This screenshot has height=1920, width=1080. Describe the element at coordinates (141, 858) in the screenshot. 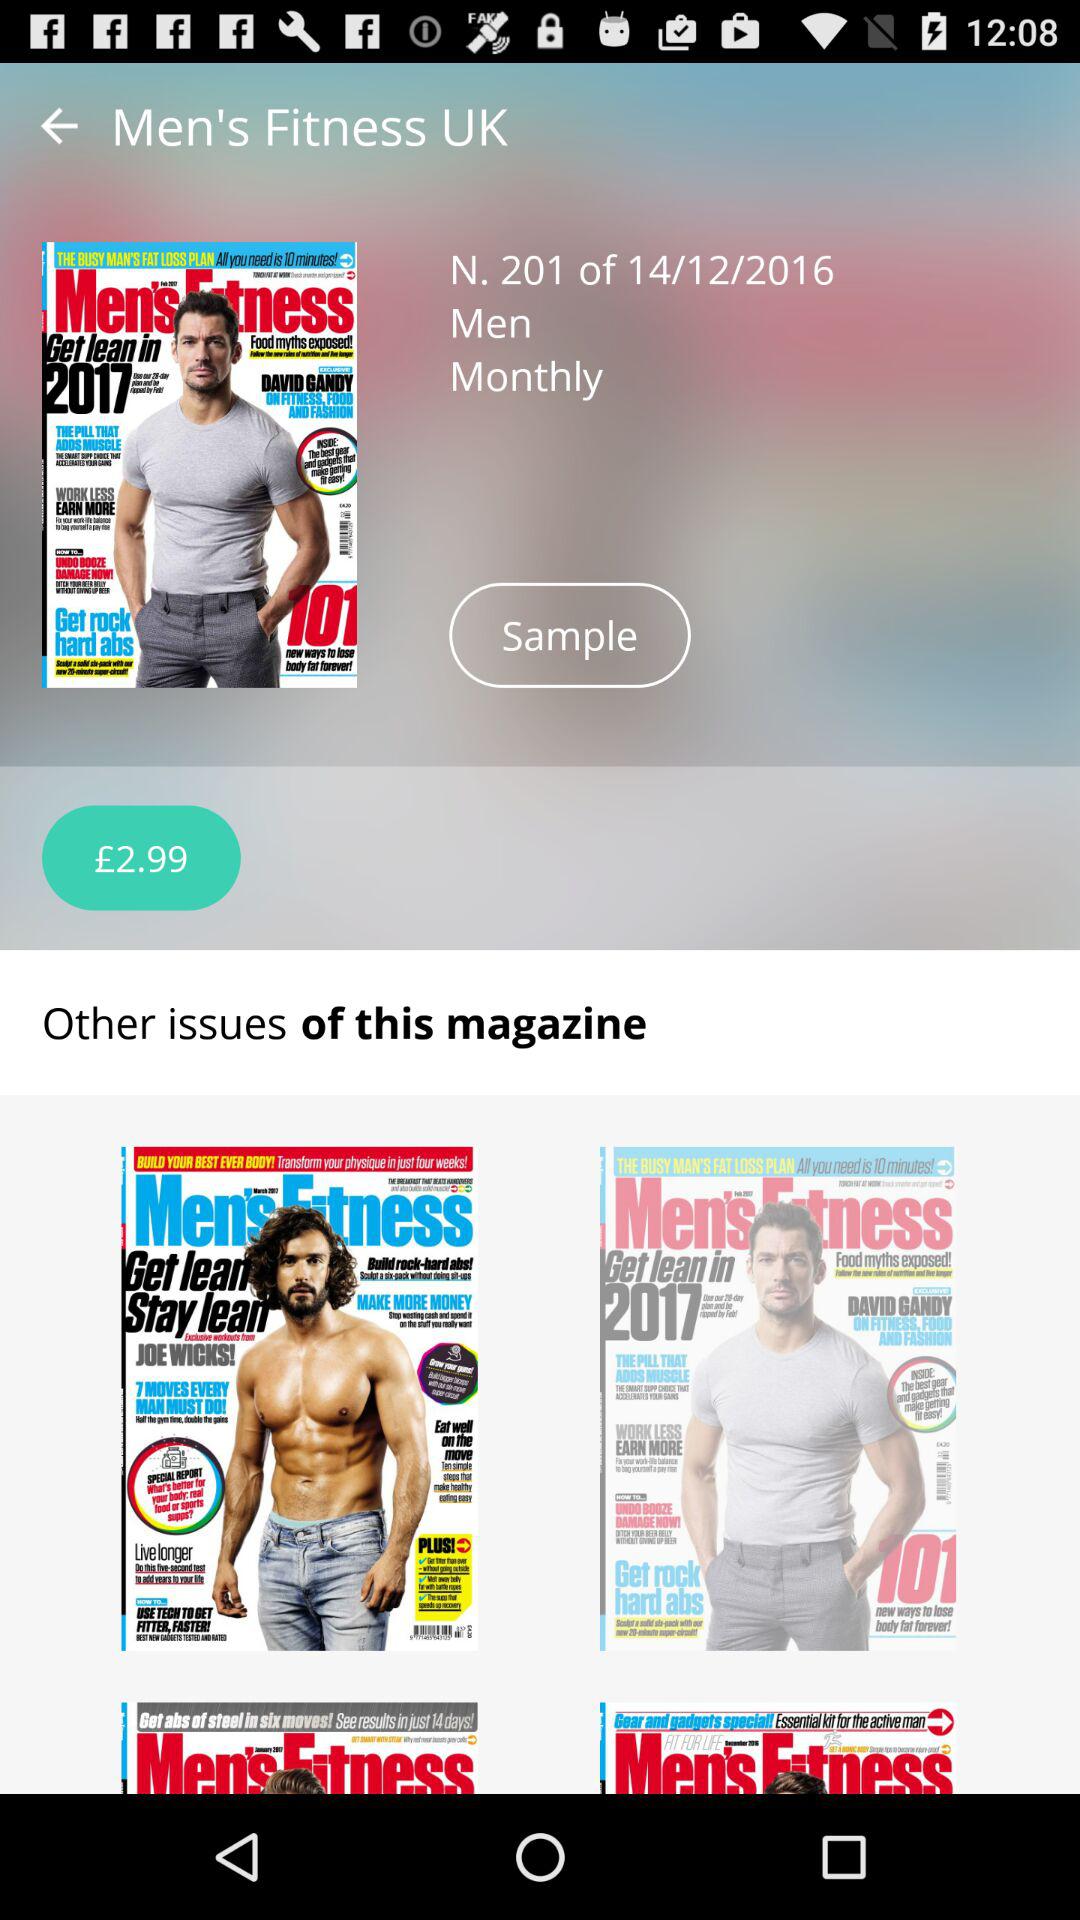

I see `turn off icon above other issues` at that location.